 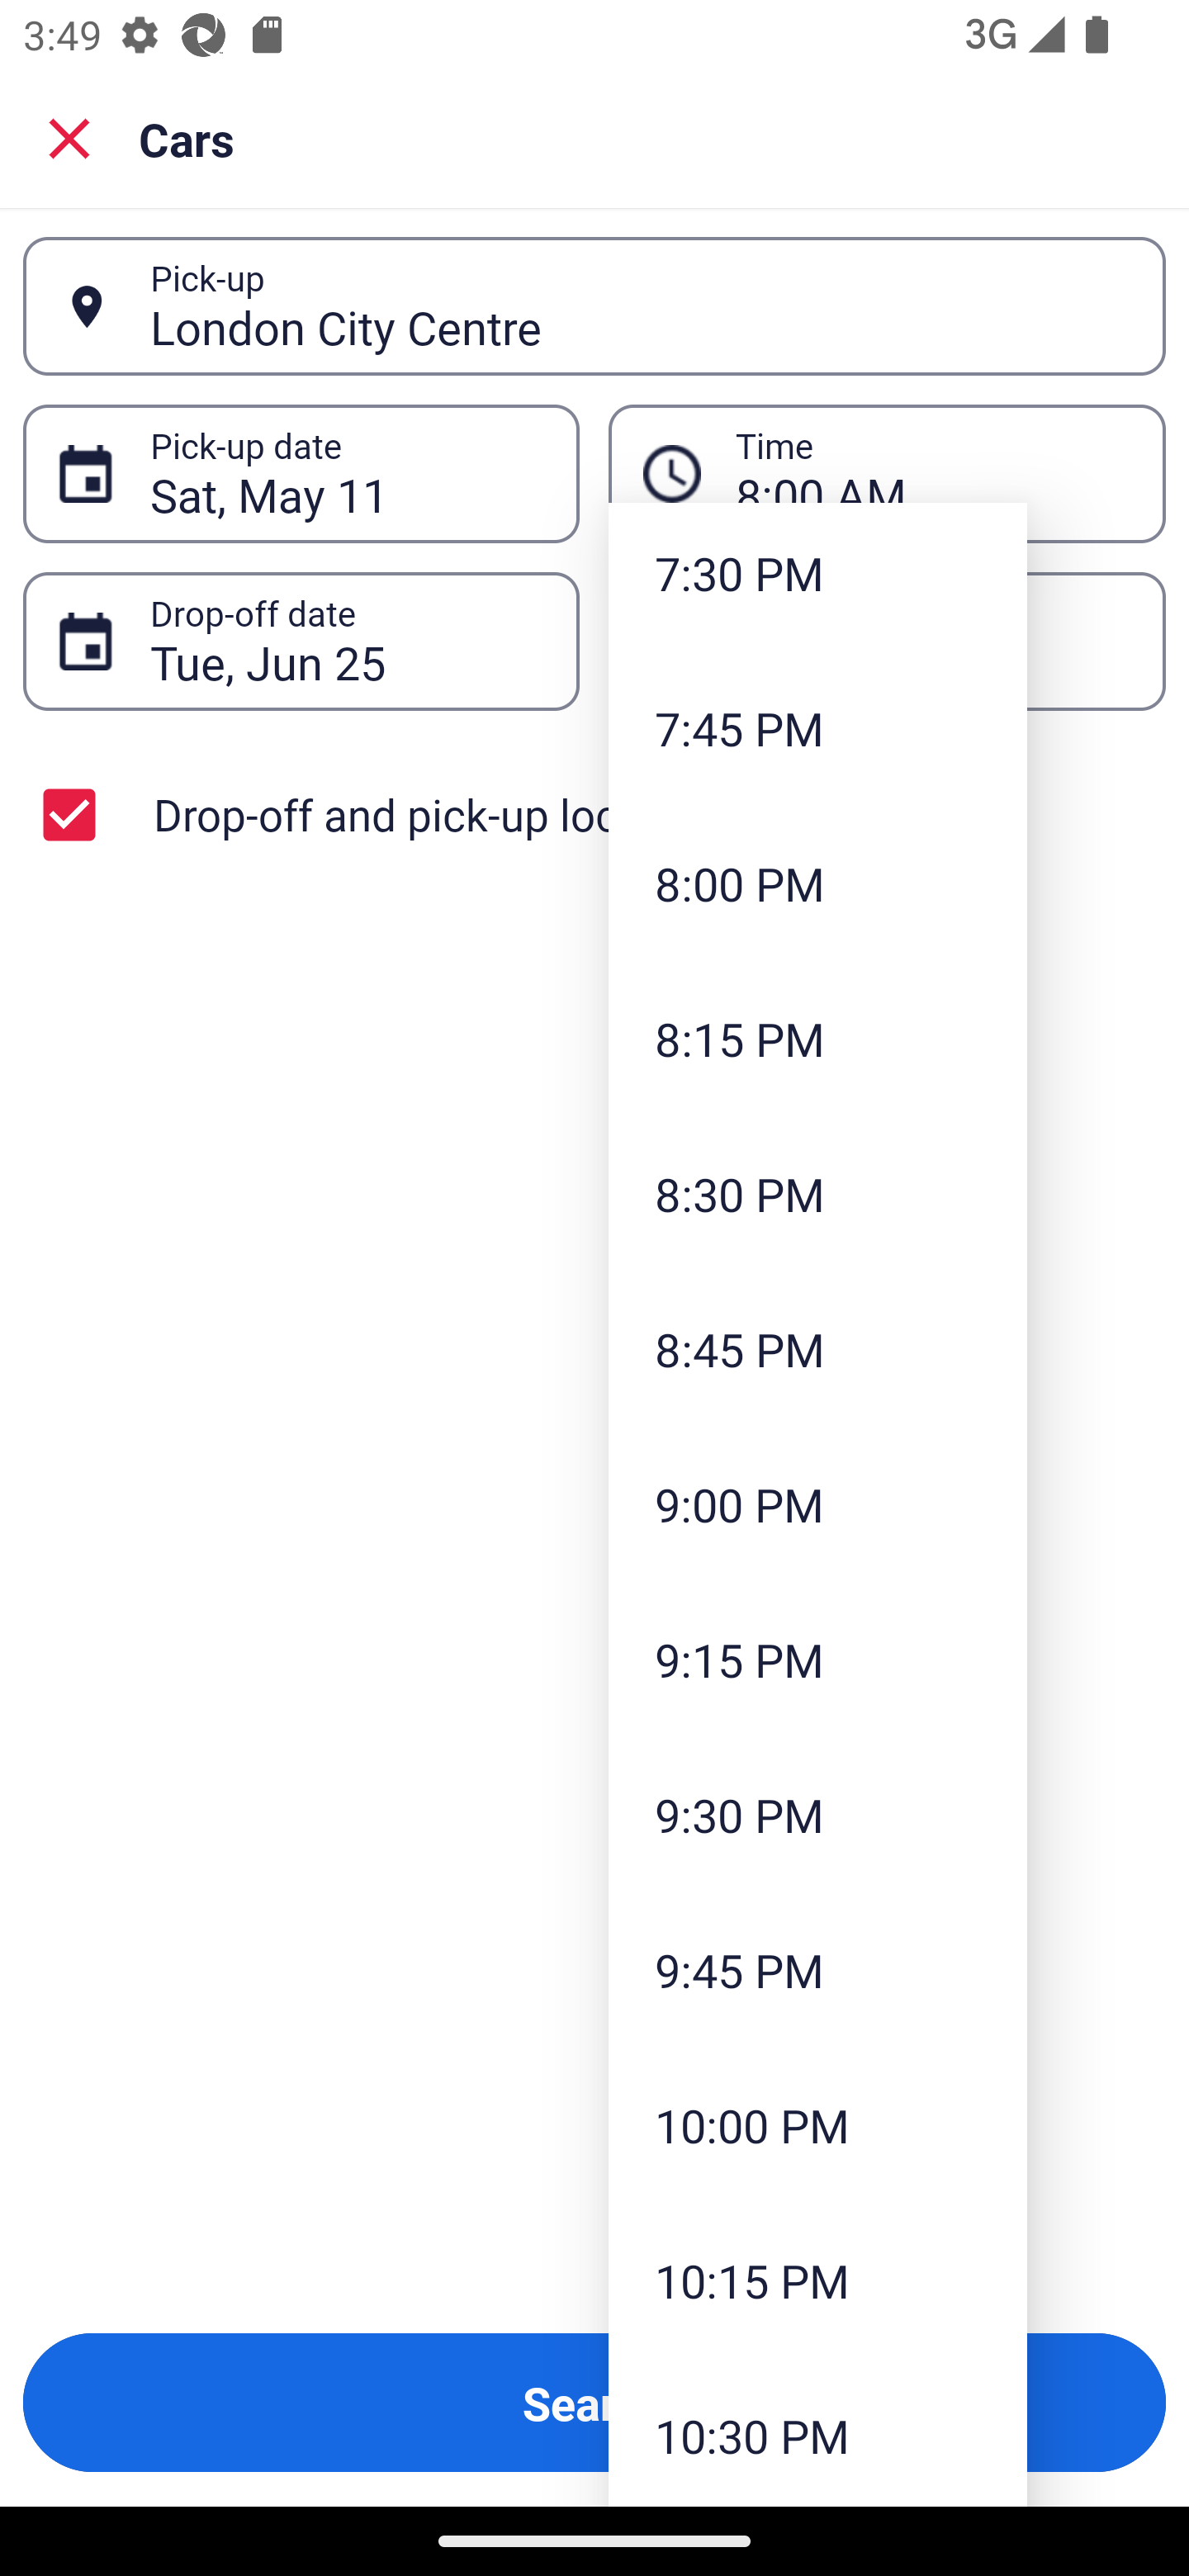 What do you see at coordinates (817, 1970) in the screenshot?
I see `9:45 PM` at bounding box center [817, 1970].